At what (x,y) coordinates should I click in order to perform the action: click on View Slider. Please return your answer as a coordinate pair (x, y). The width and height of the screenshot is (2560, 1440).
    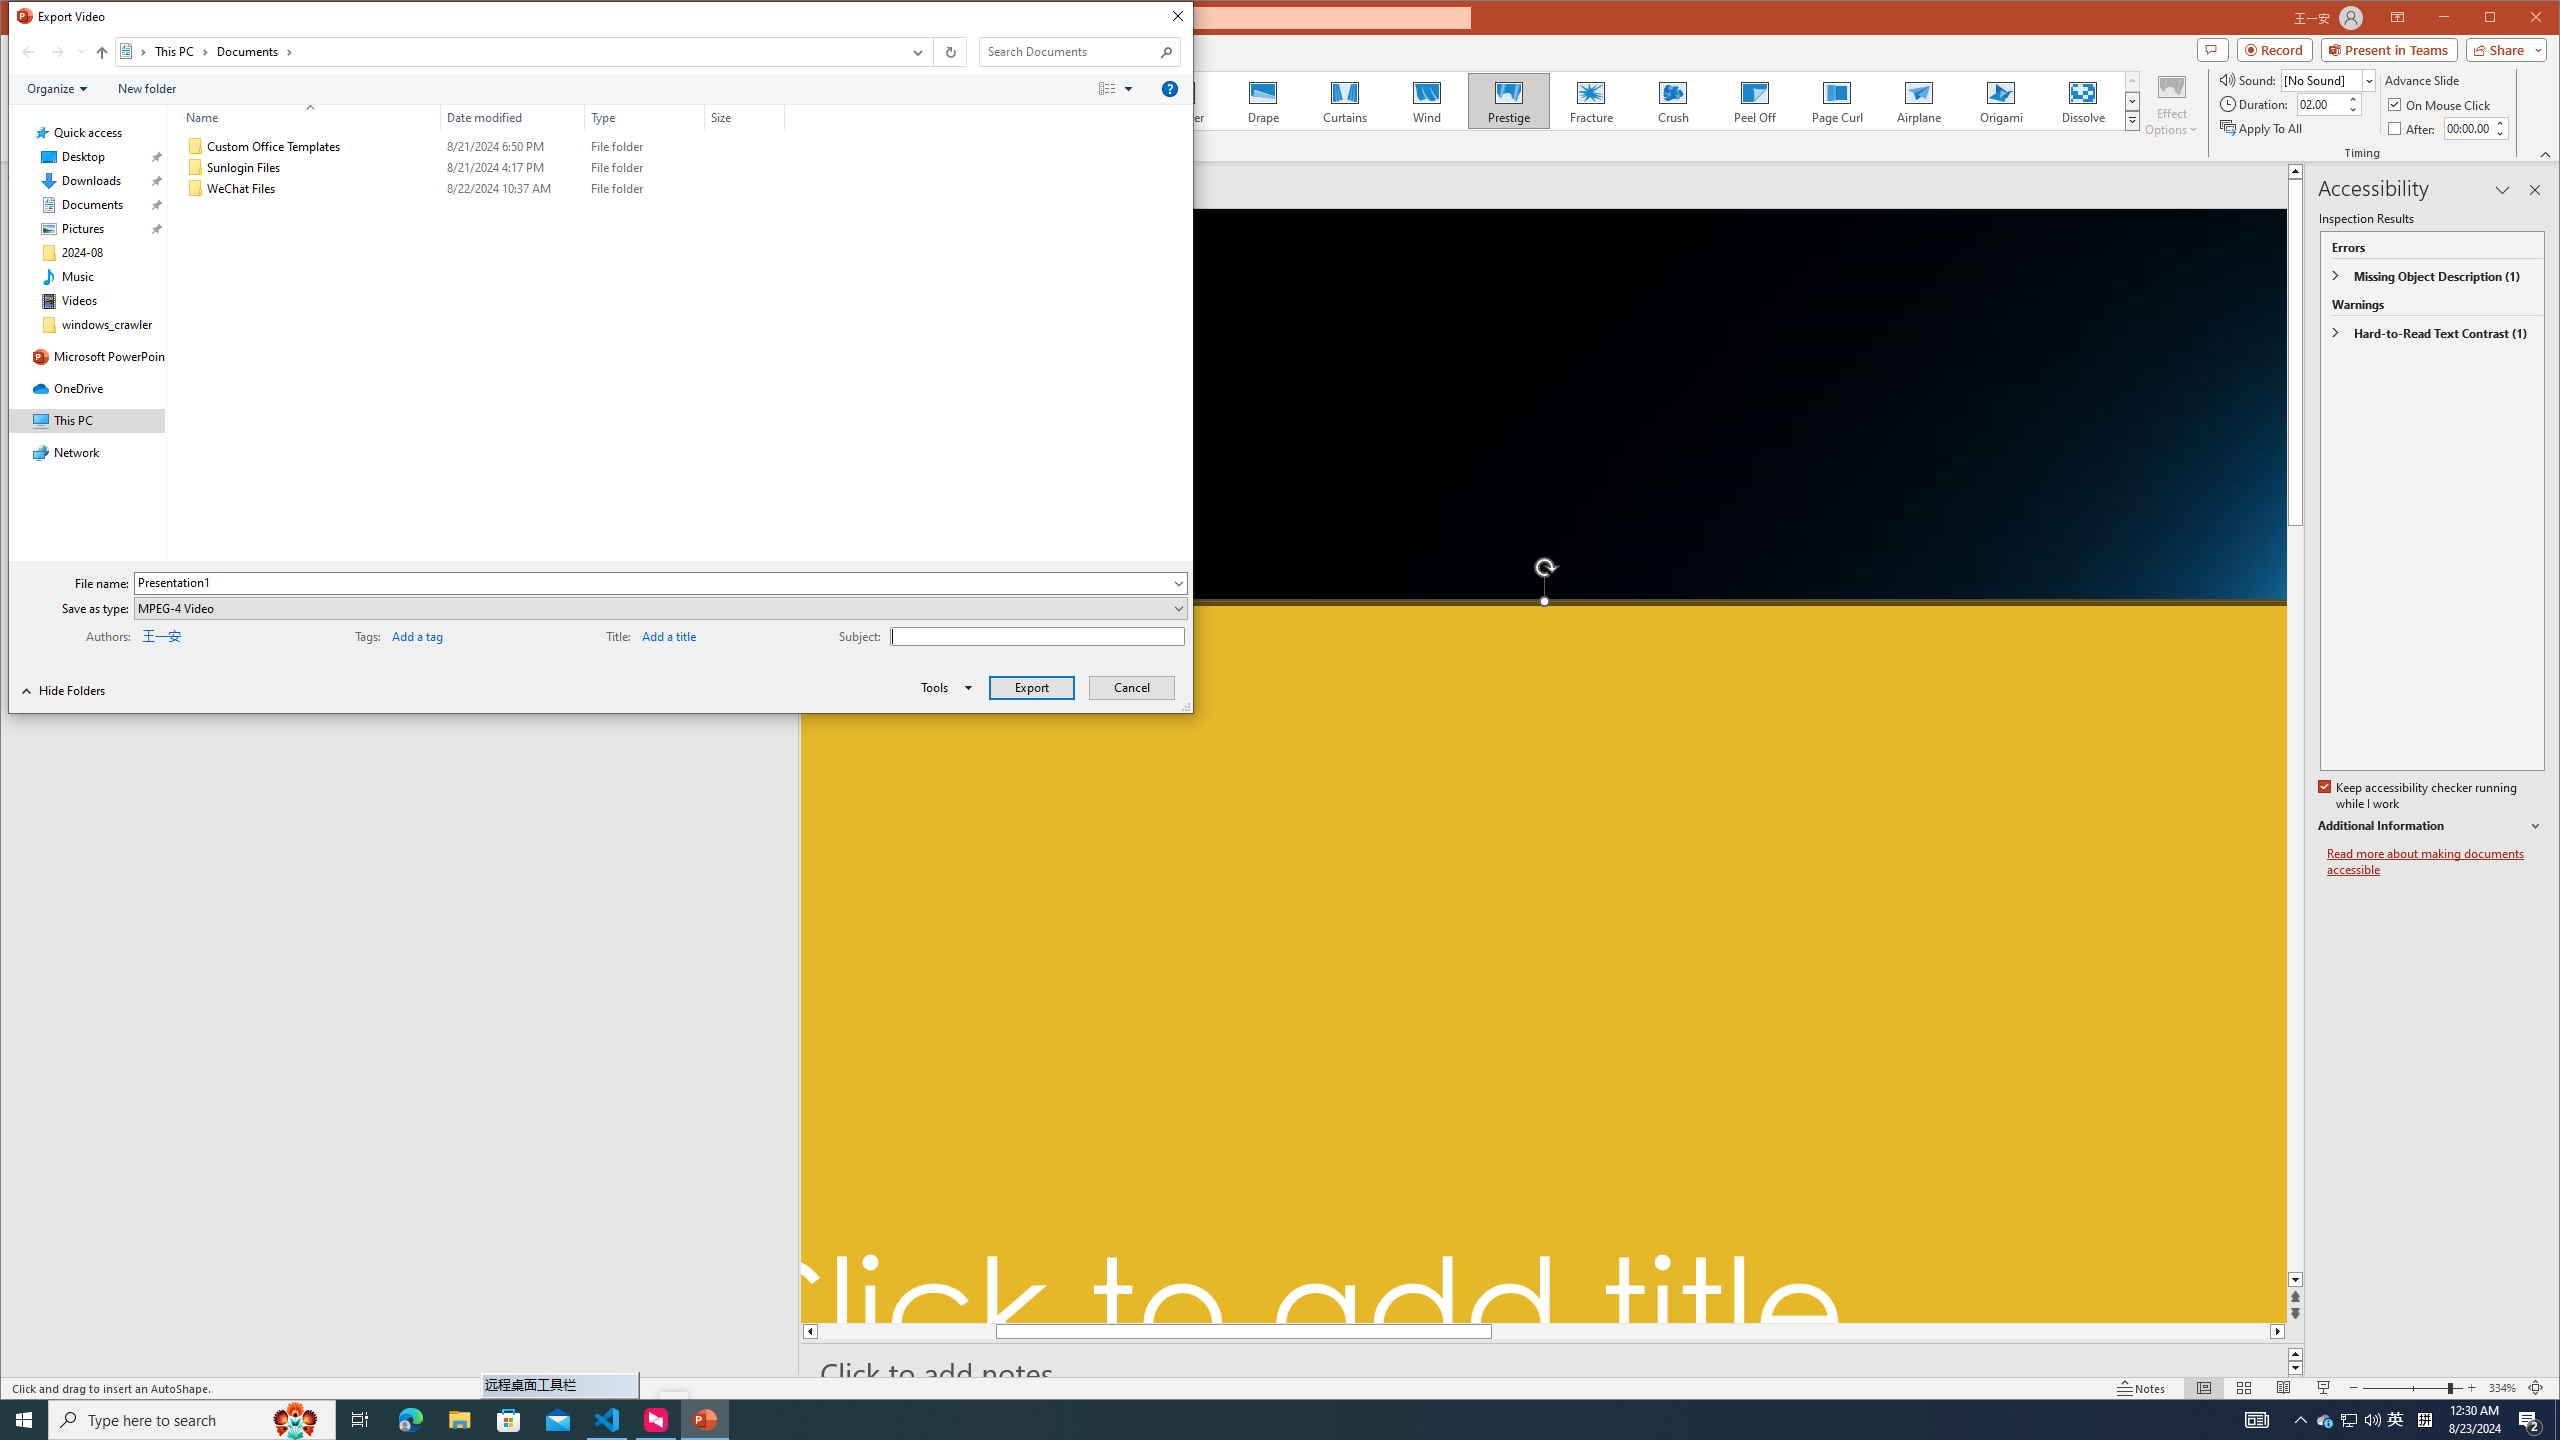
    Looking at the image, I should click on (1130, 89).